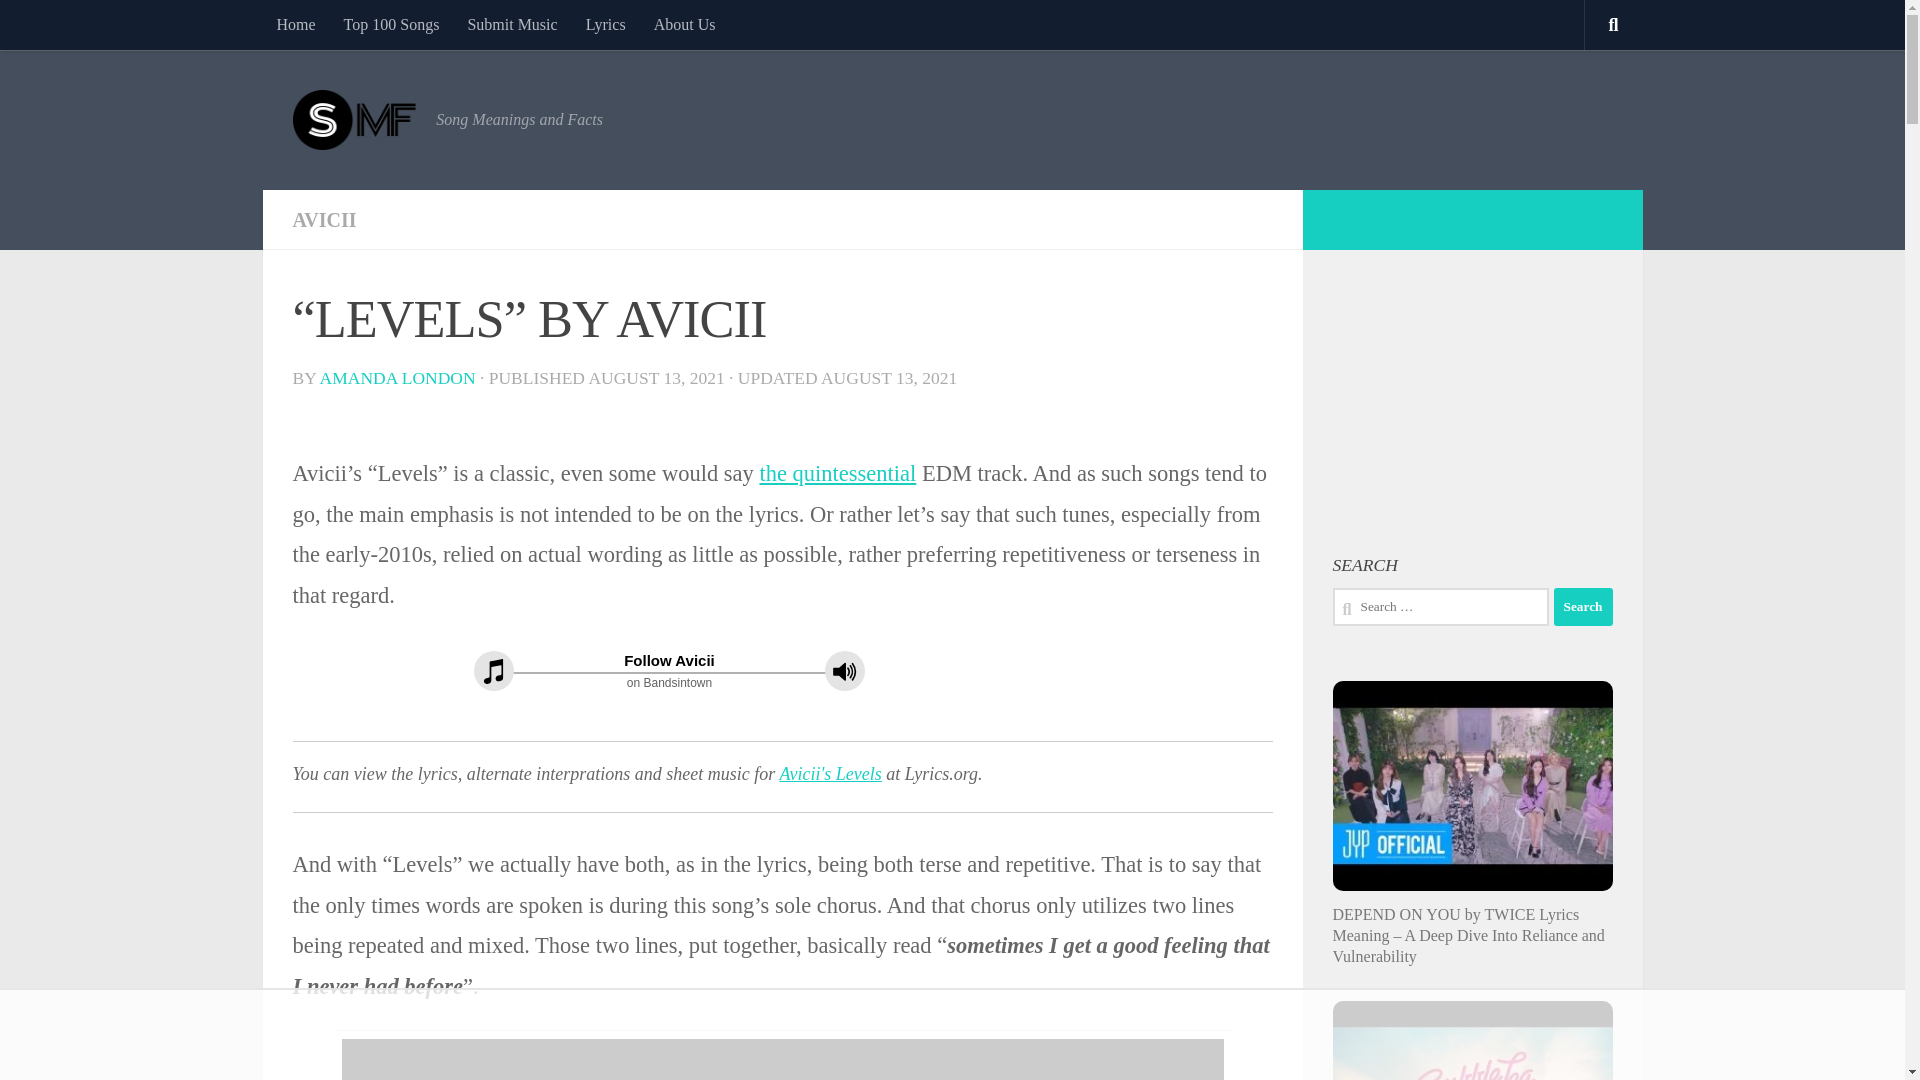 The image size is (1920, 1080). I want to click on AVICII, so click(323, 220).